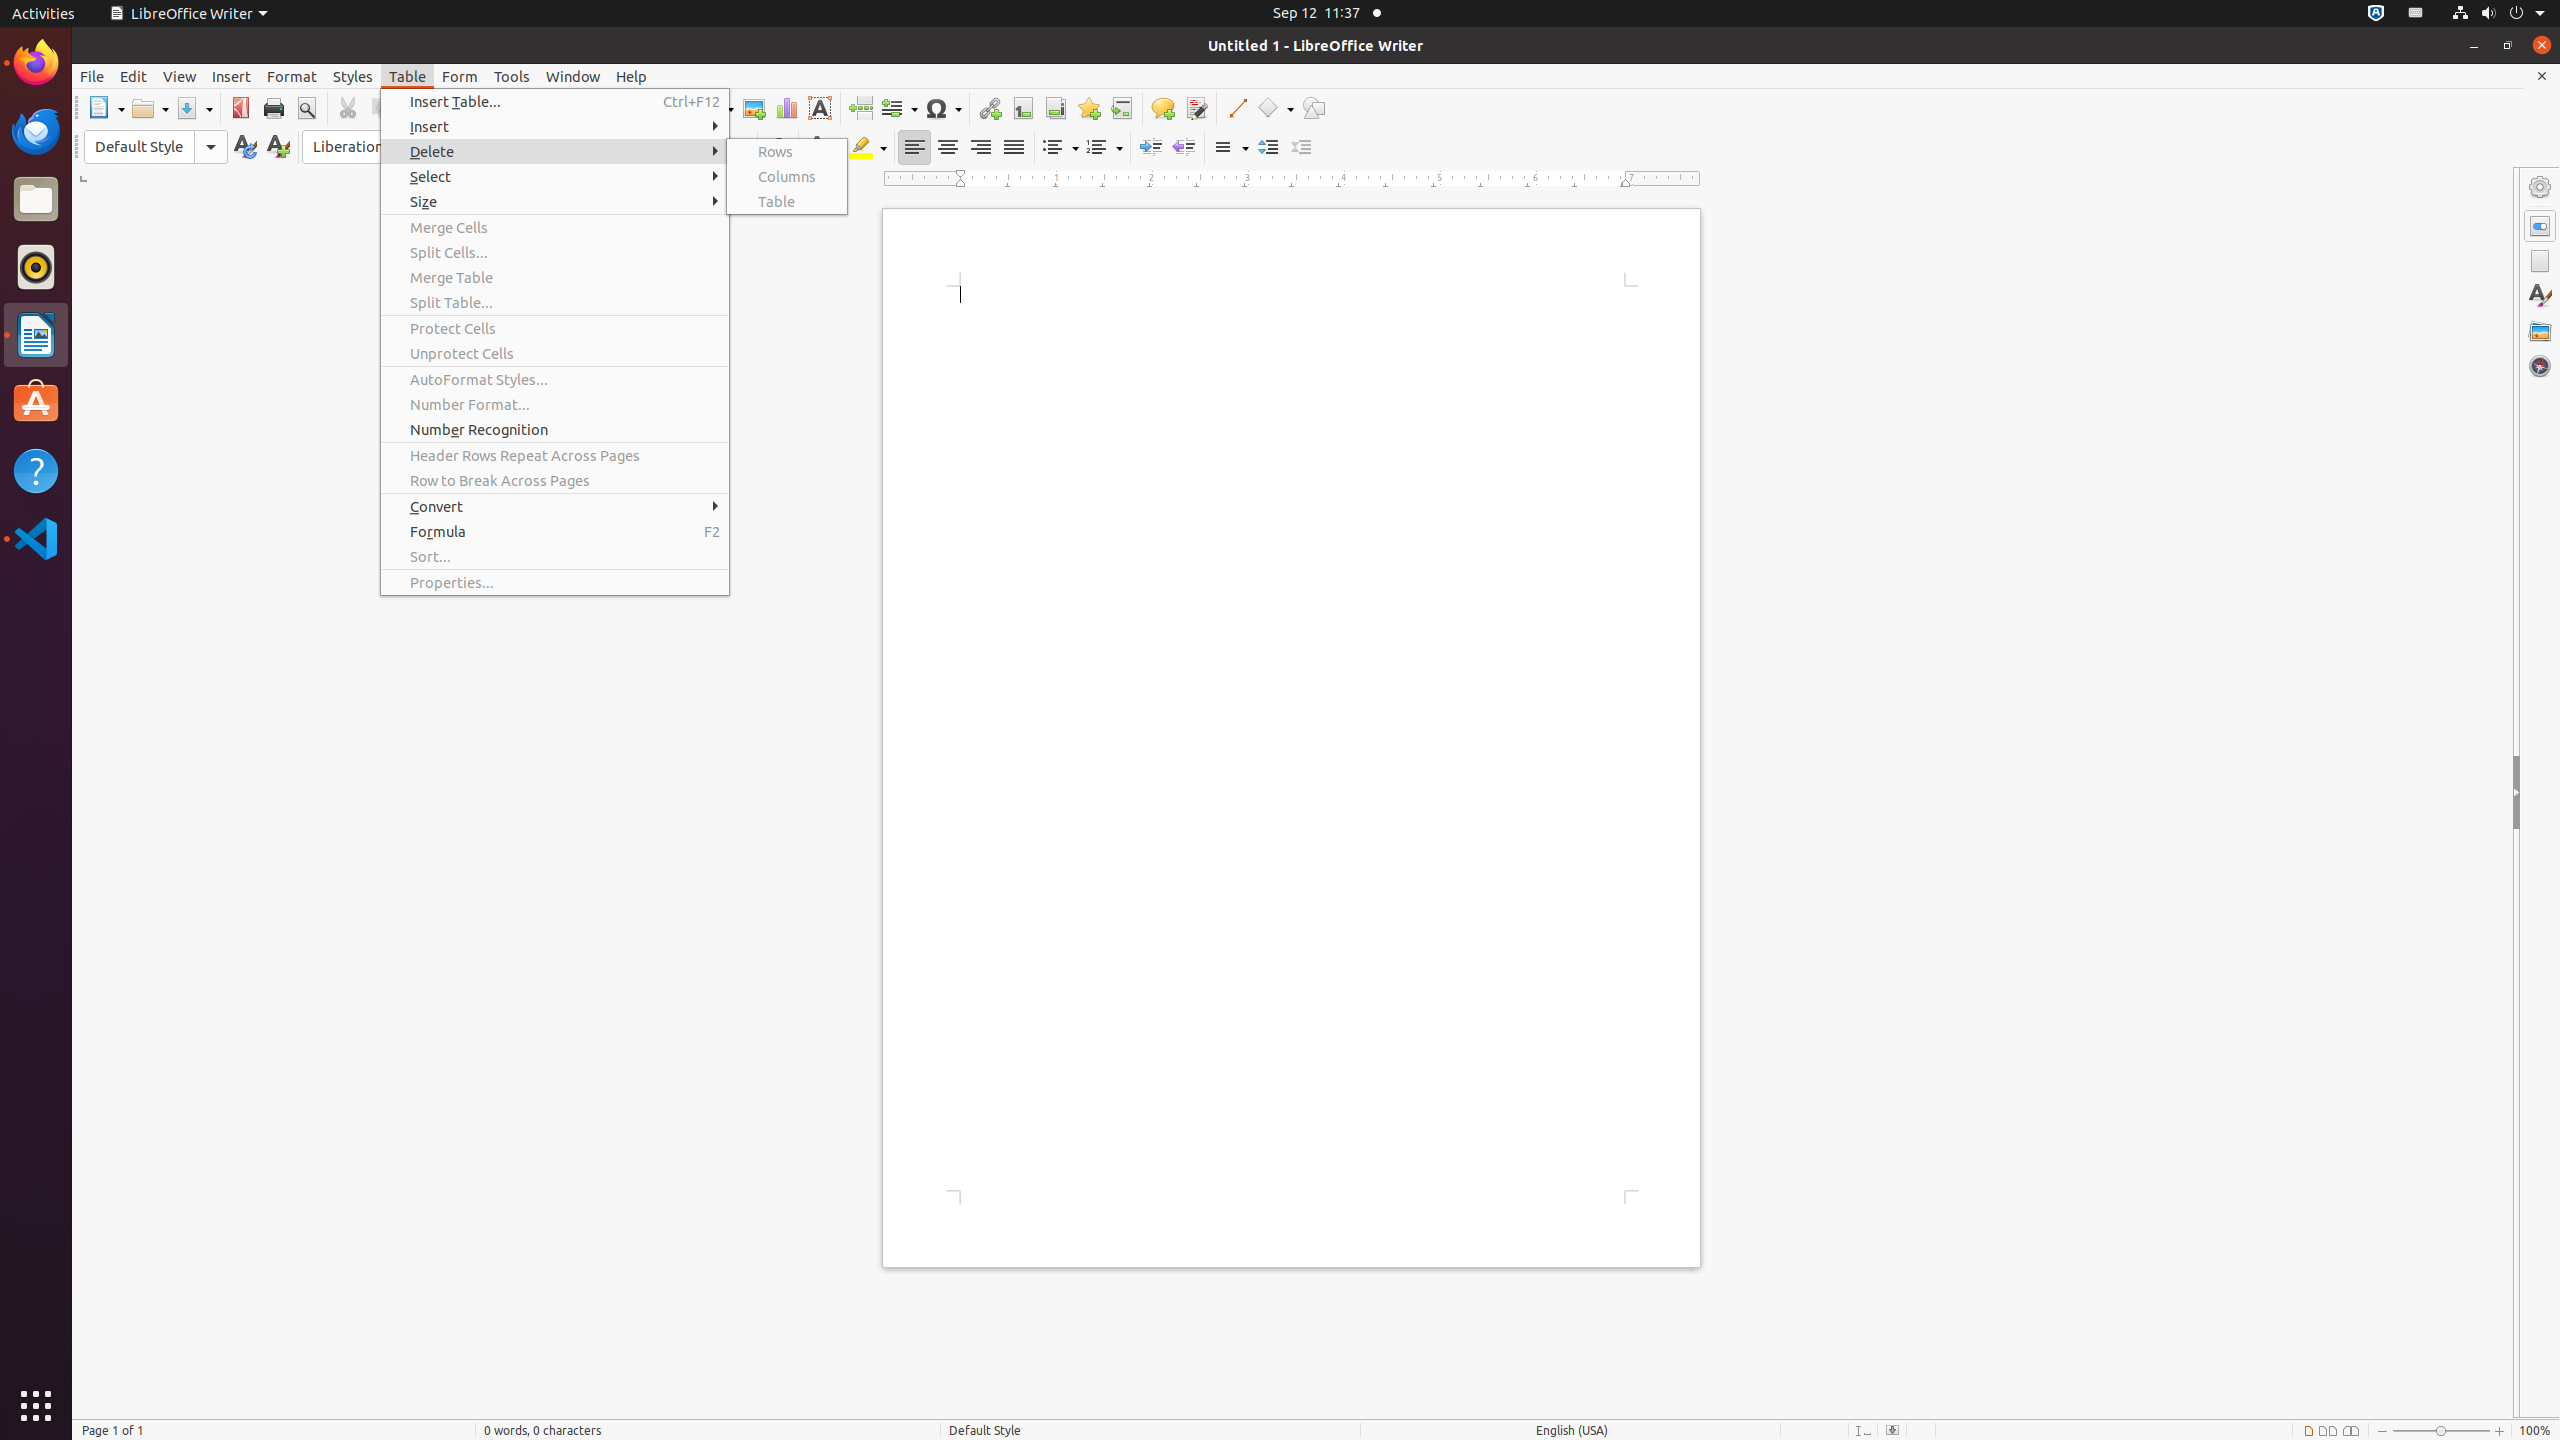 Image resolution: width=2560 pixels, height=1440 pixels. Describe the element at coordinates (156, 147) in the screenshot. I see `Paragraph Style` at that location.